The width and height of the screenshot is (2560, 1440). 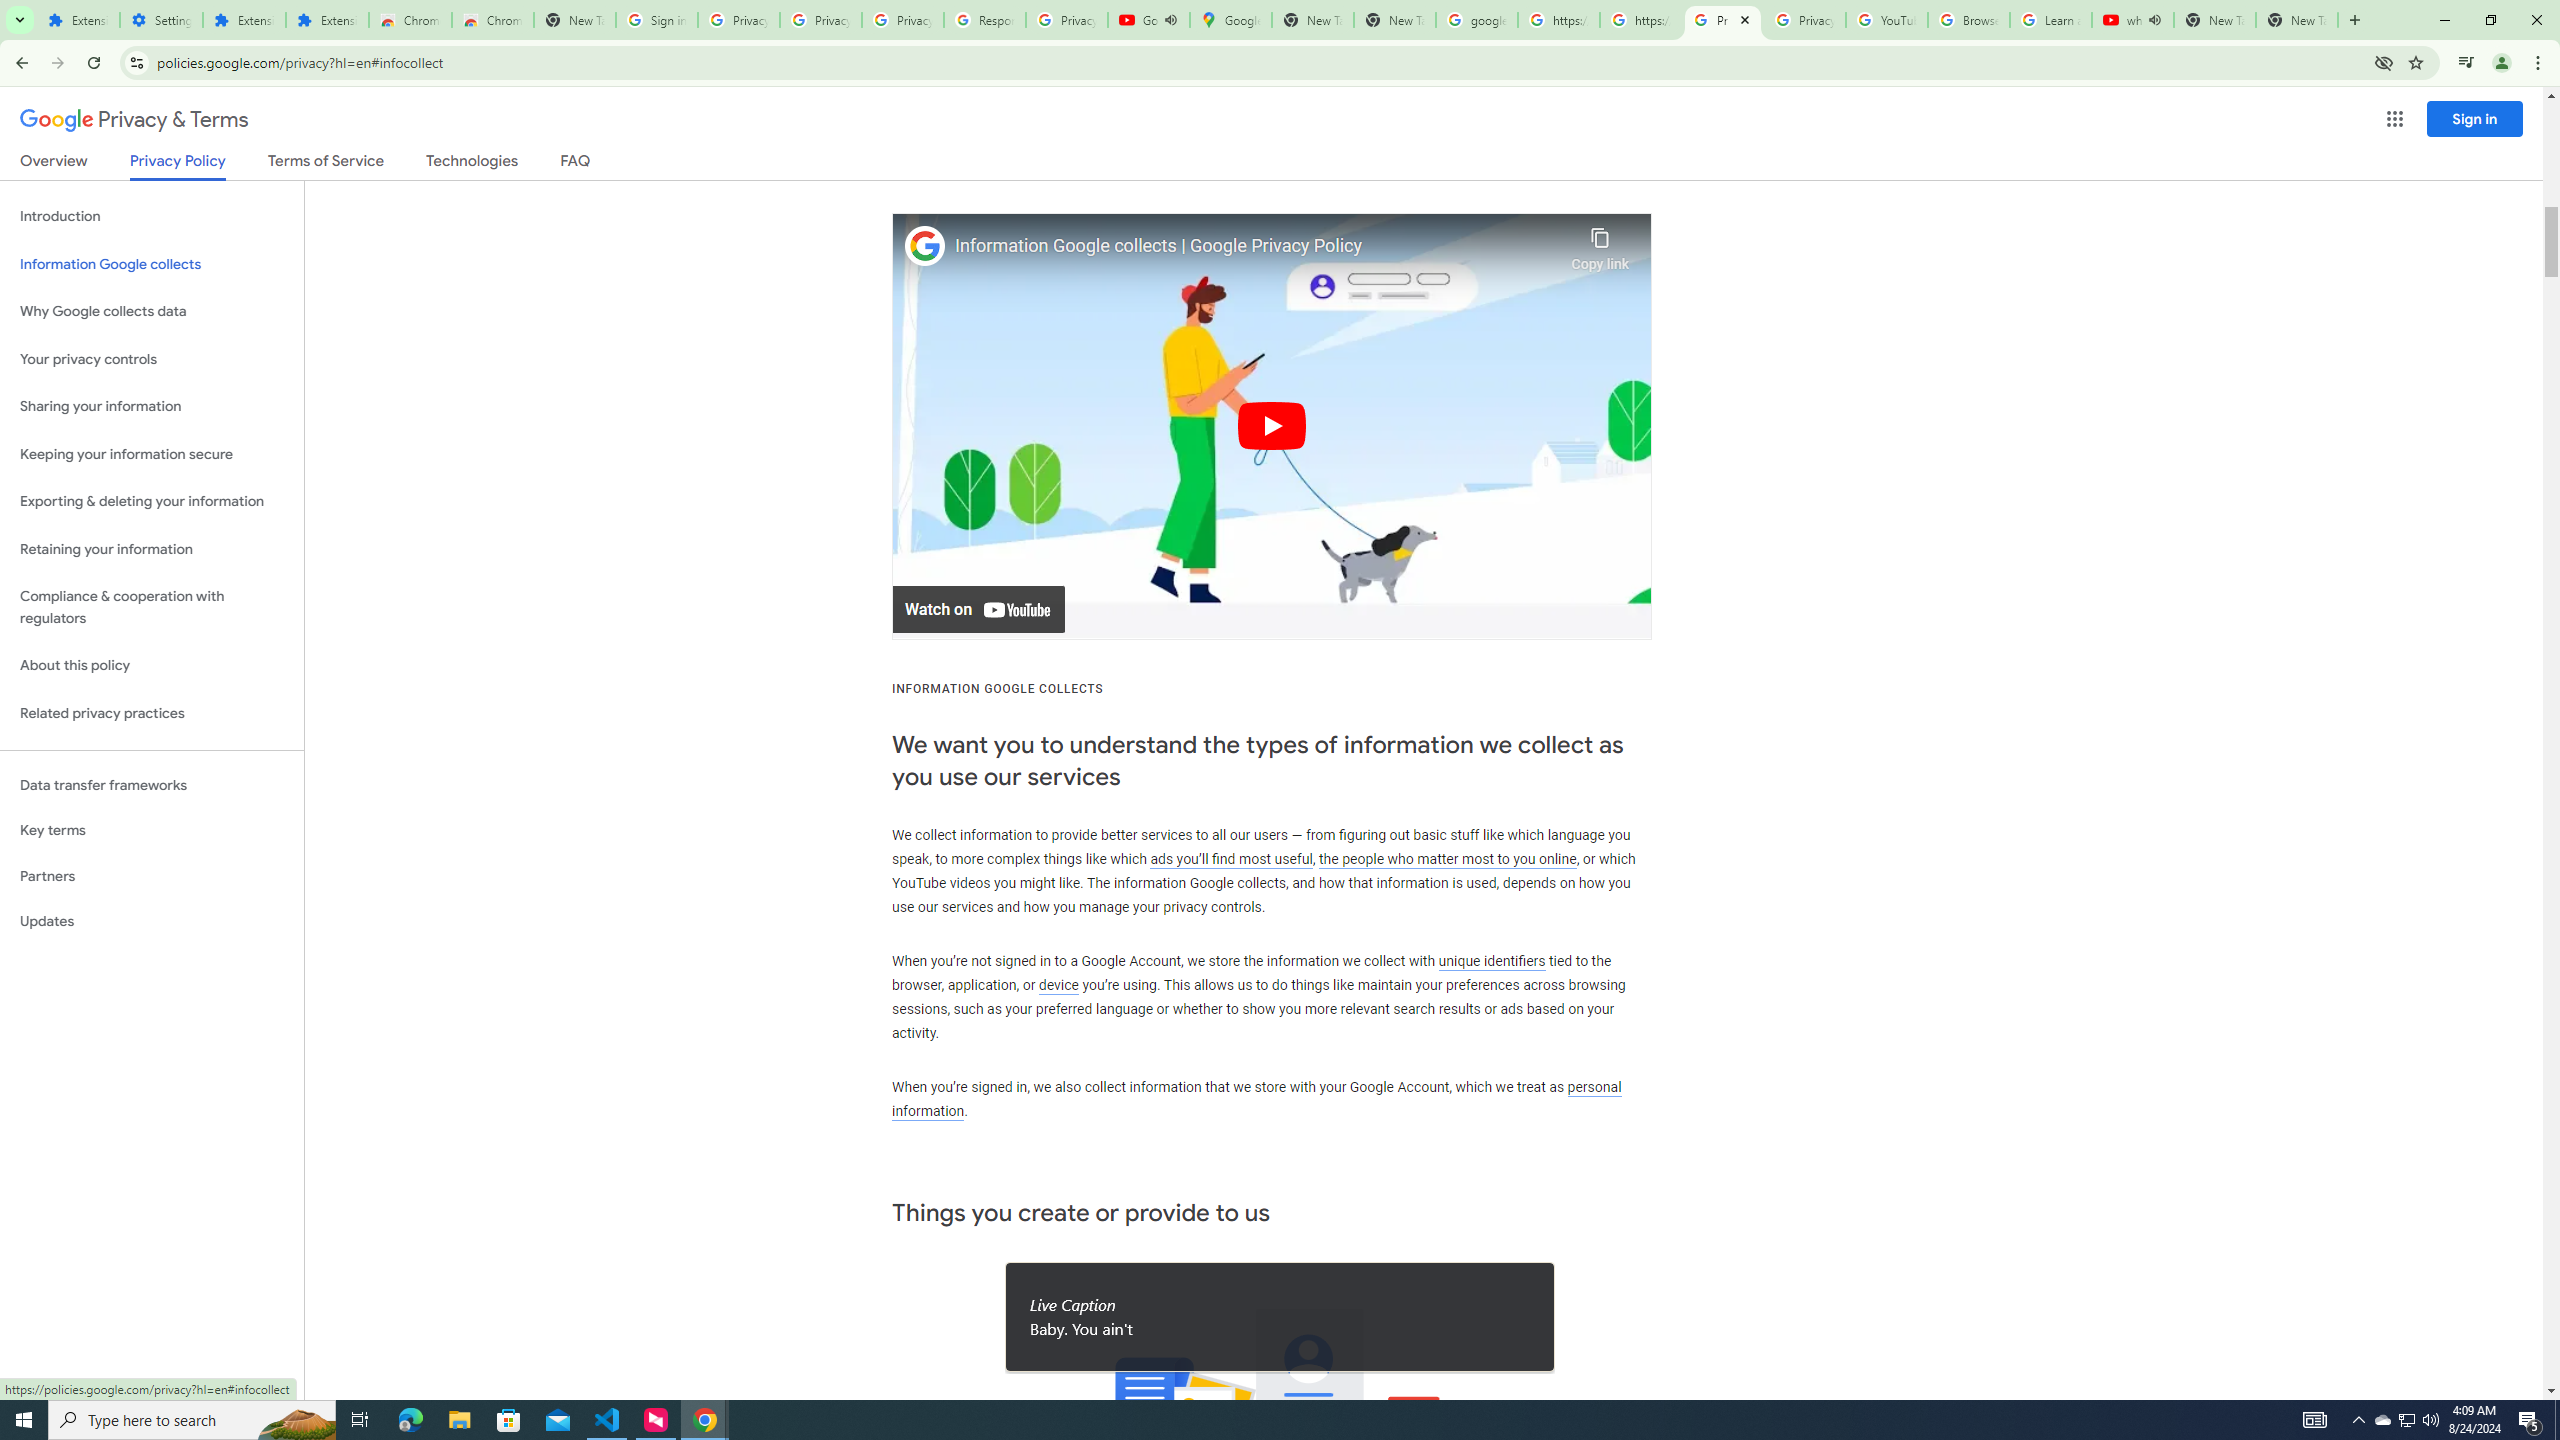 I want to click on Chrome Web Store - Themes, so click(x=492, y=20).